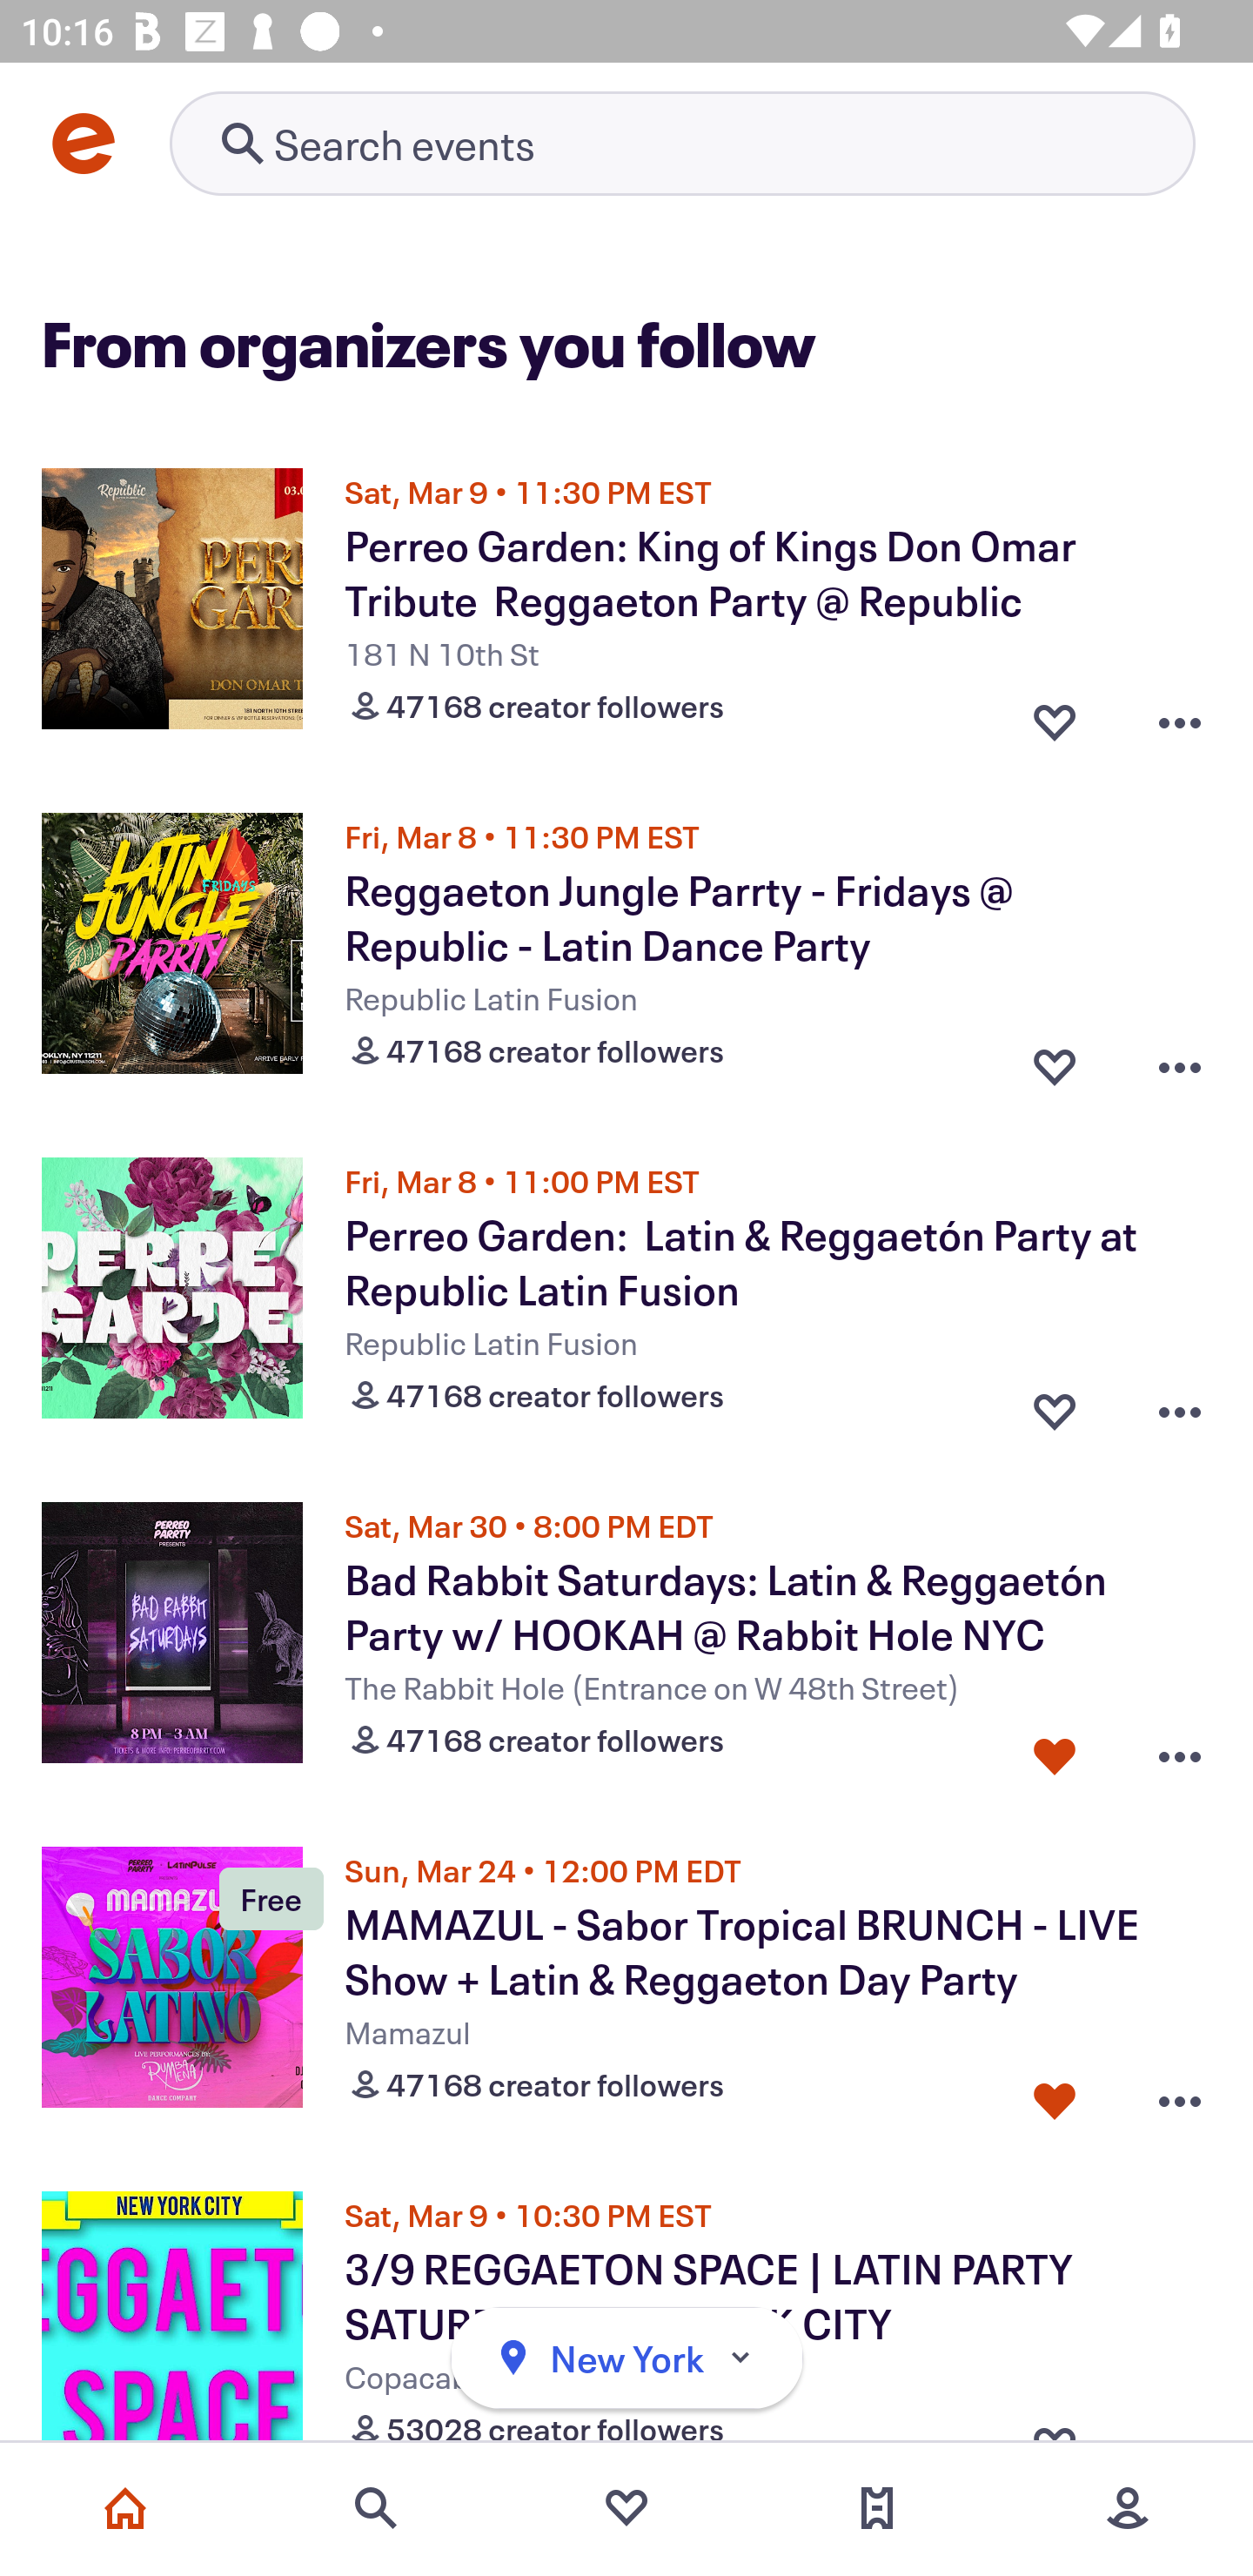 The width and height of the screenshot is (1253, 2576). I want to click on Favorite button, so click(1055, 1405).